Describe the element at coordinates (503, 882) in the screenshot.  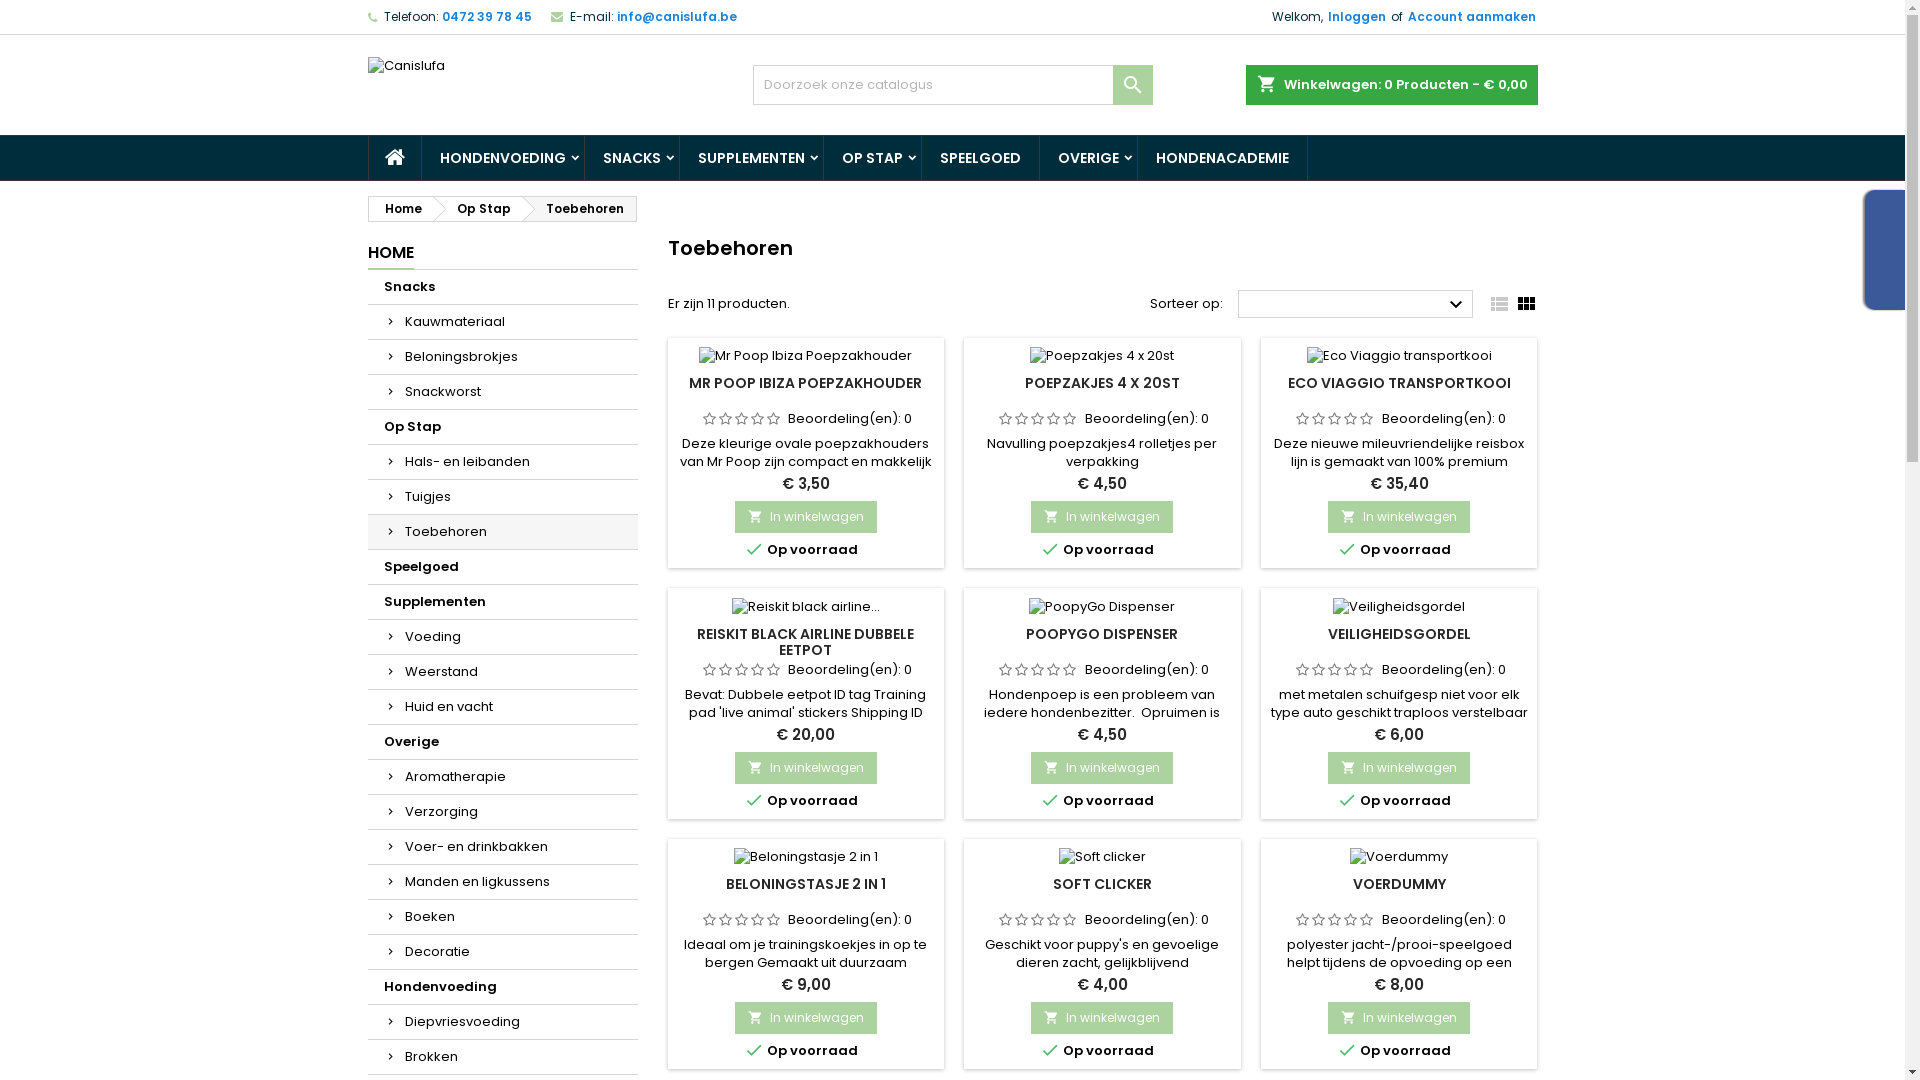
I see `Manden en ligkussens` at that location.